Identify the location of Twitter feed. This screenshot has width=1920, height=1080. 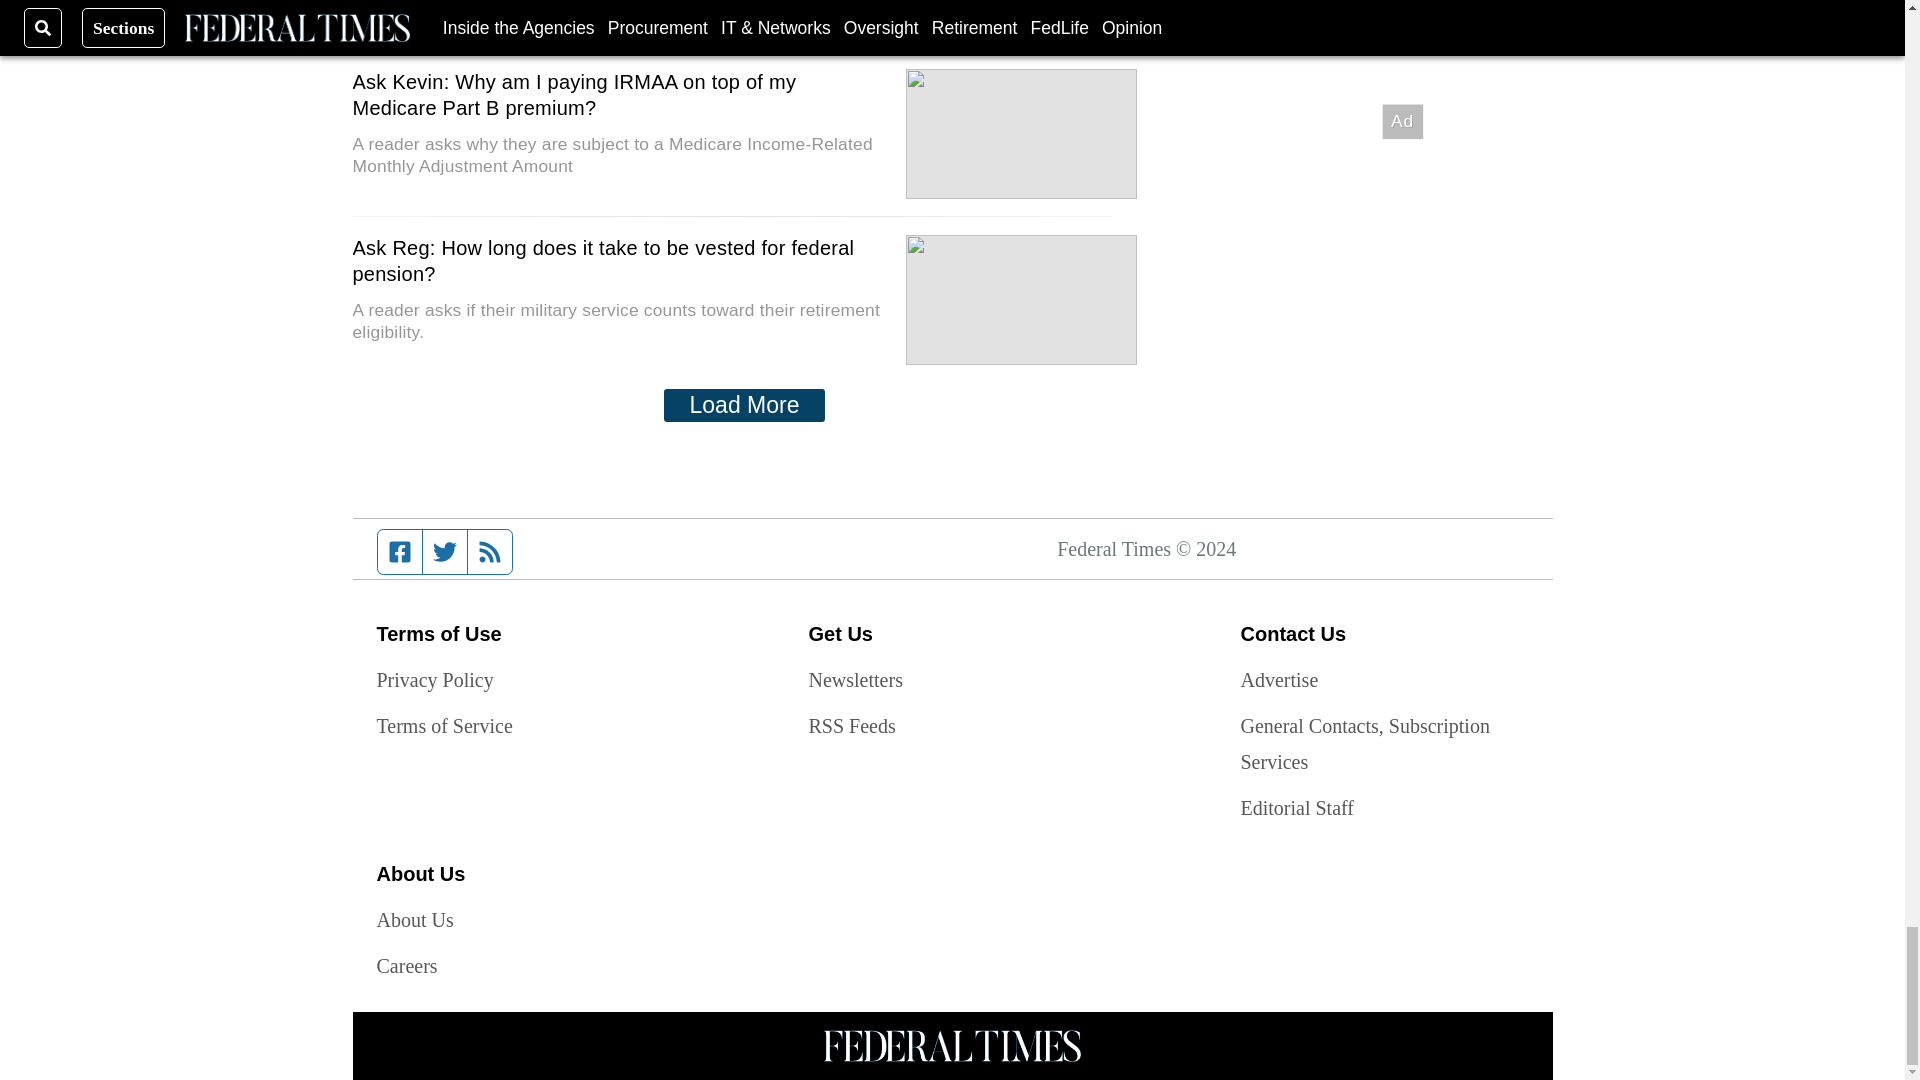
(444, 552).